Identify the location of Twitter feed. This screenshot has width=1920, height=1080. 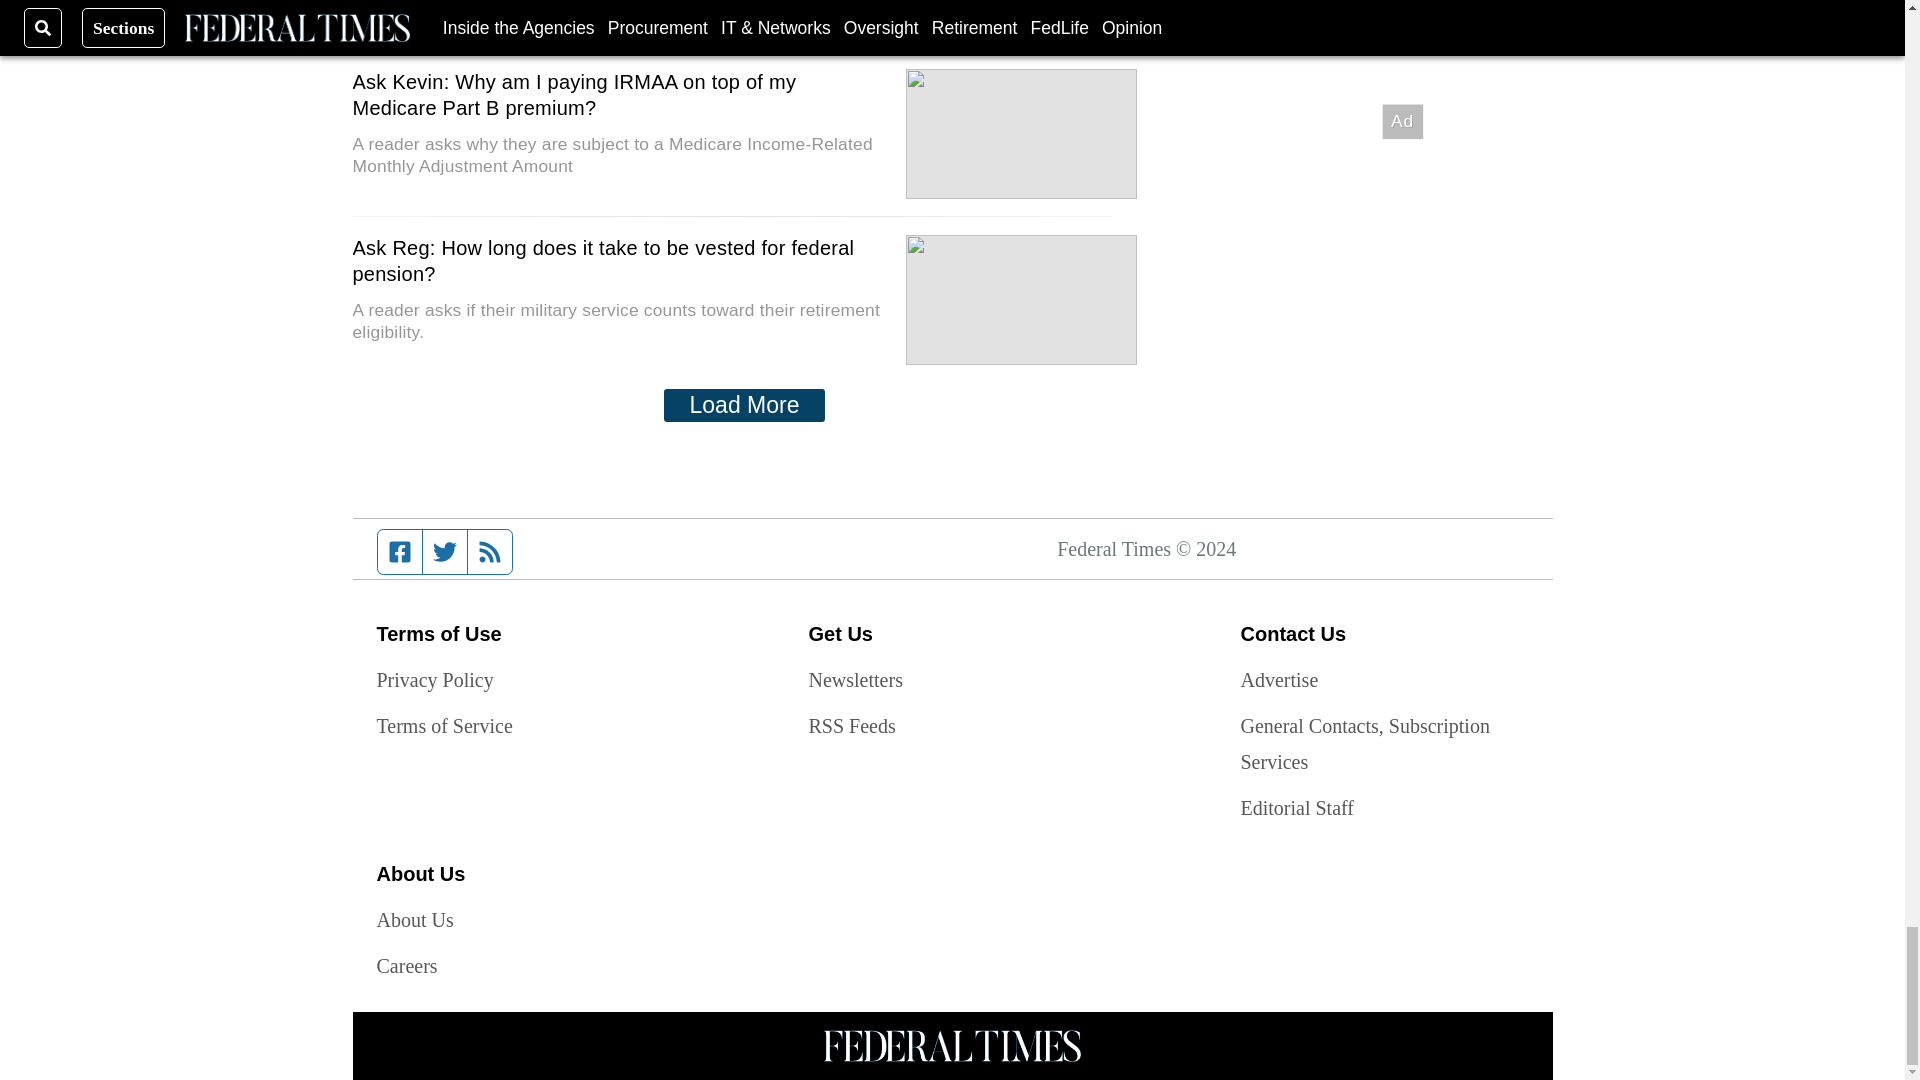
(444, 552).